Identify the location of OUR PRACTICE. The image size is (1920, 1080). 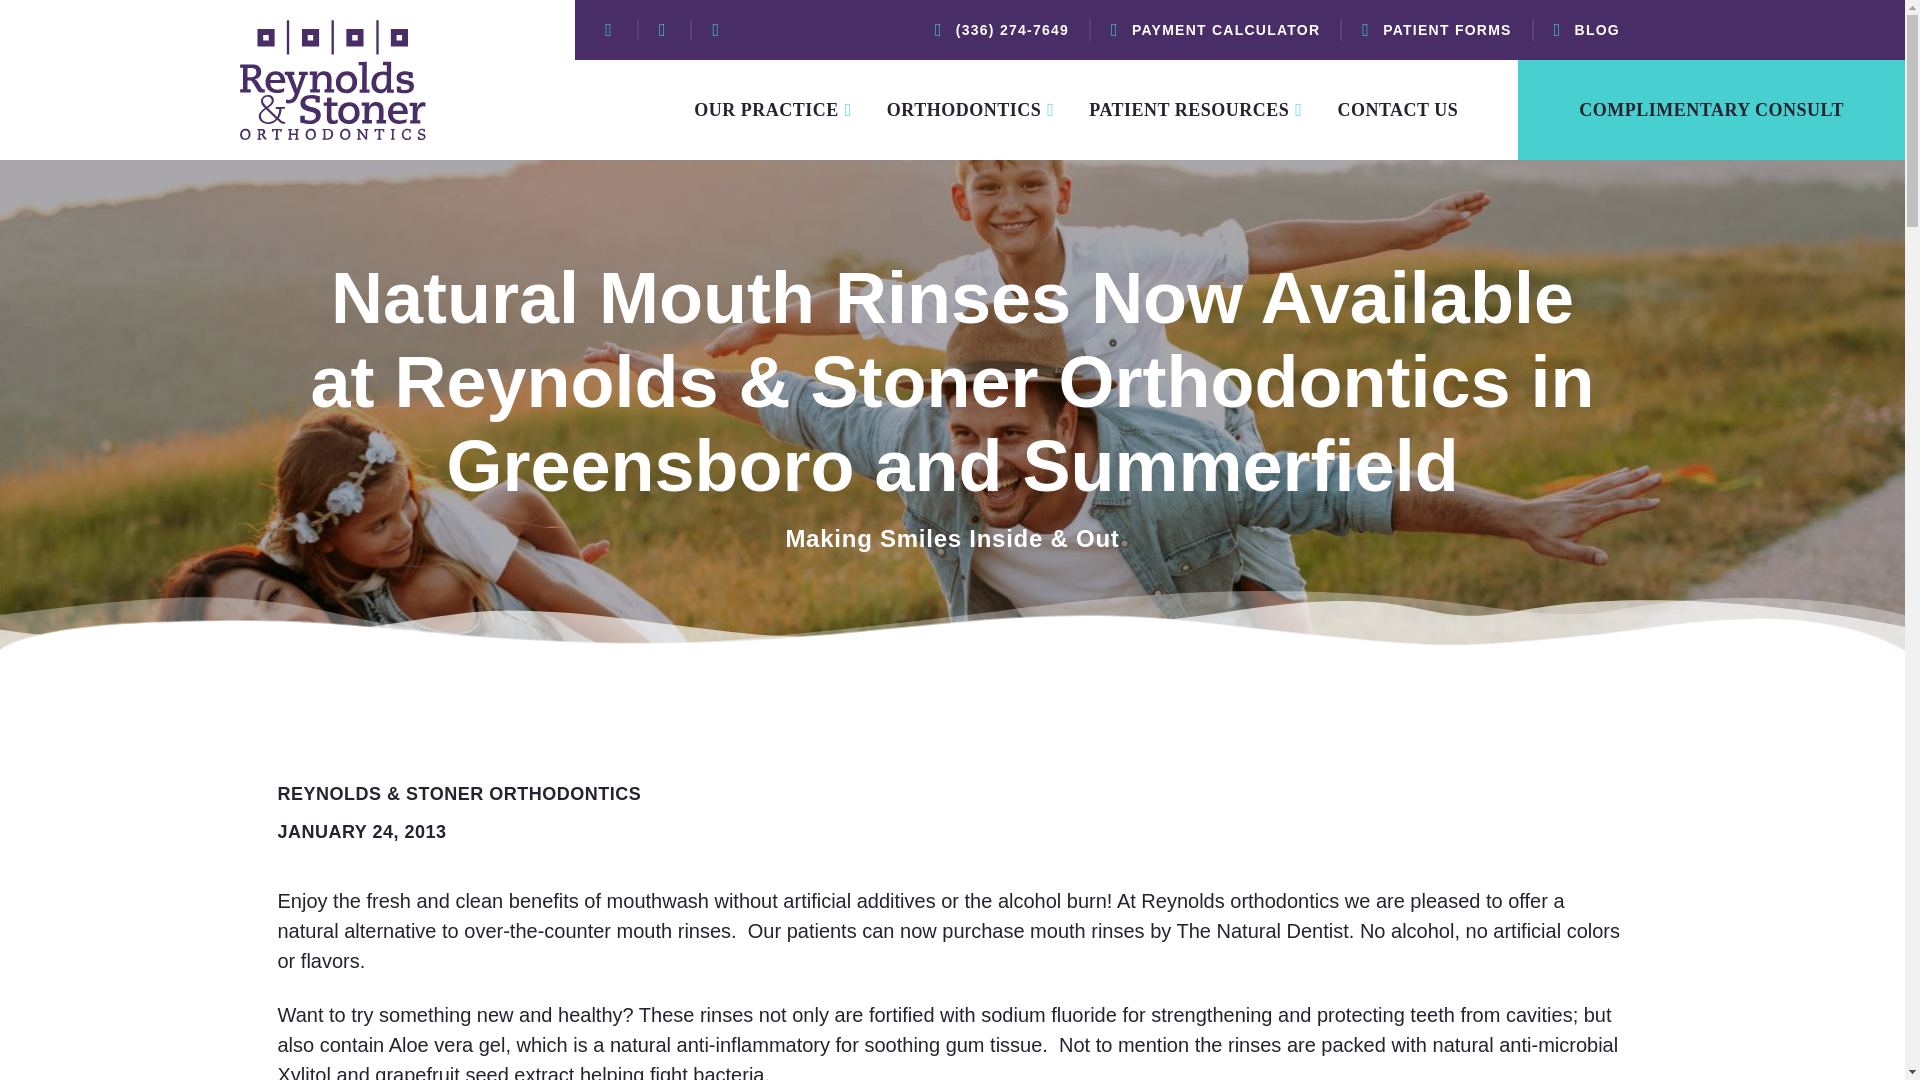
(790, 110).